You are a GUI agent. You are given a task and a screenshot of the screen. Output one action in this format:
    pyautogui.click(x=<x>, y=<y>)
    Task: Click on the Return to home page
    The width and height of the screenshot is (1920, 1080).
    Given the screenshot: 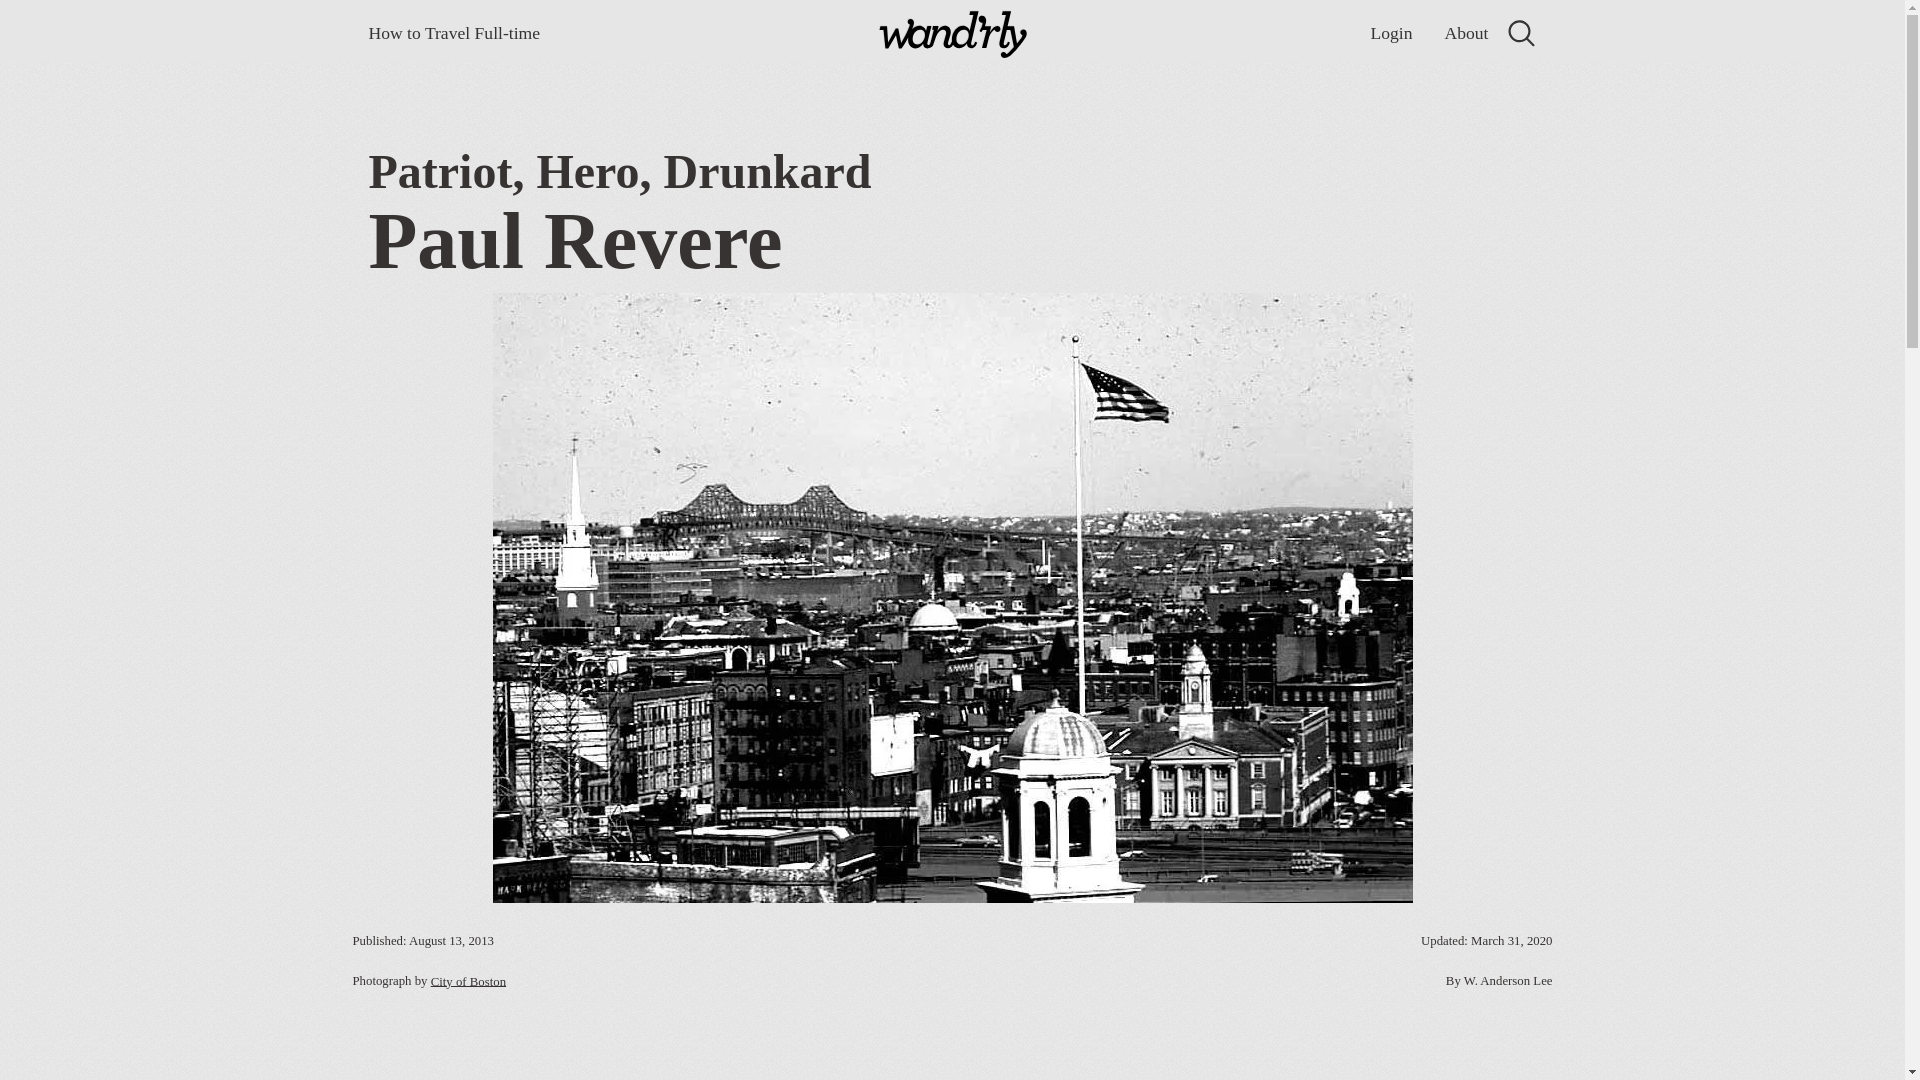 What is the action you would take?
    pyautogui.click(x=952, y=37)
    